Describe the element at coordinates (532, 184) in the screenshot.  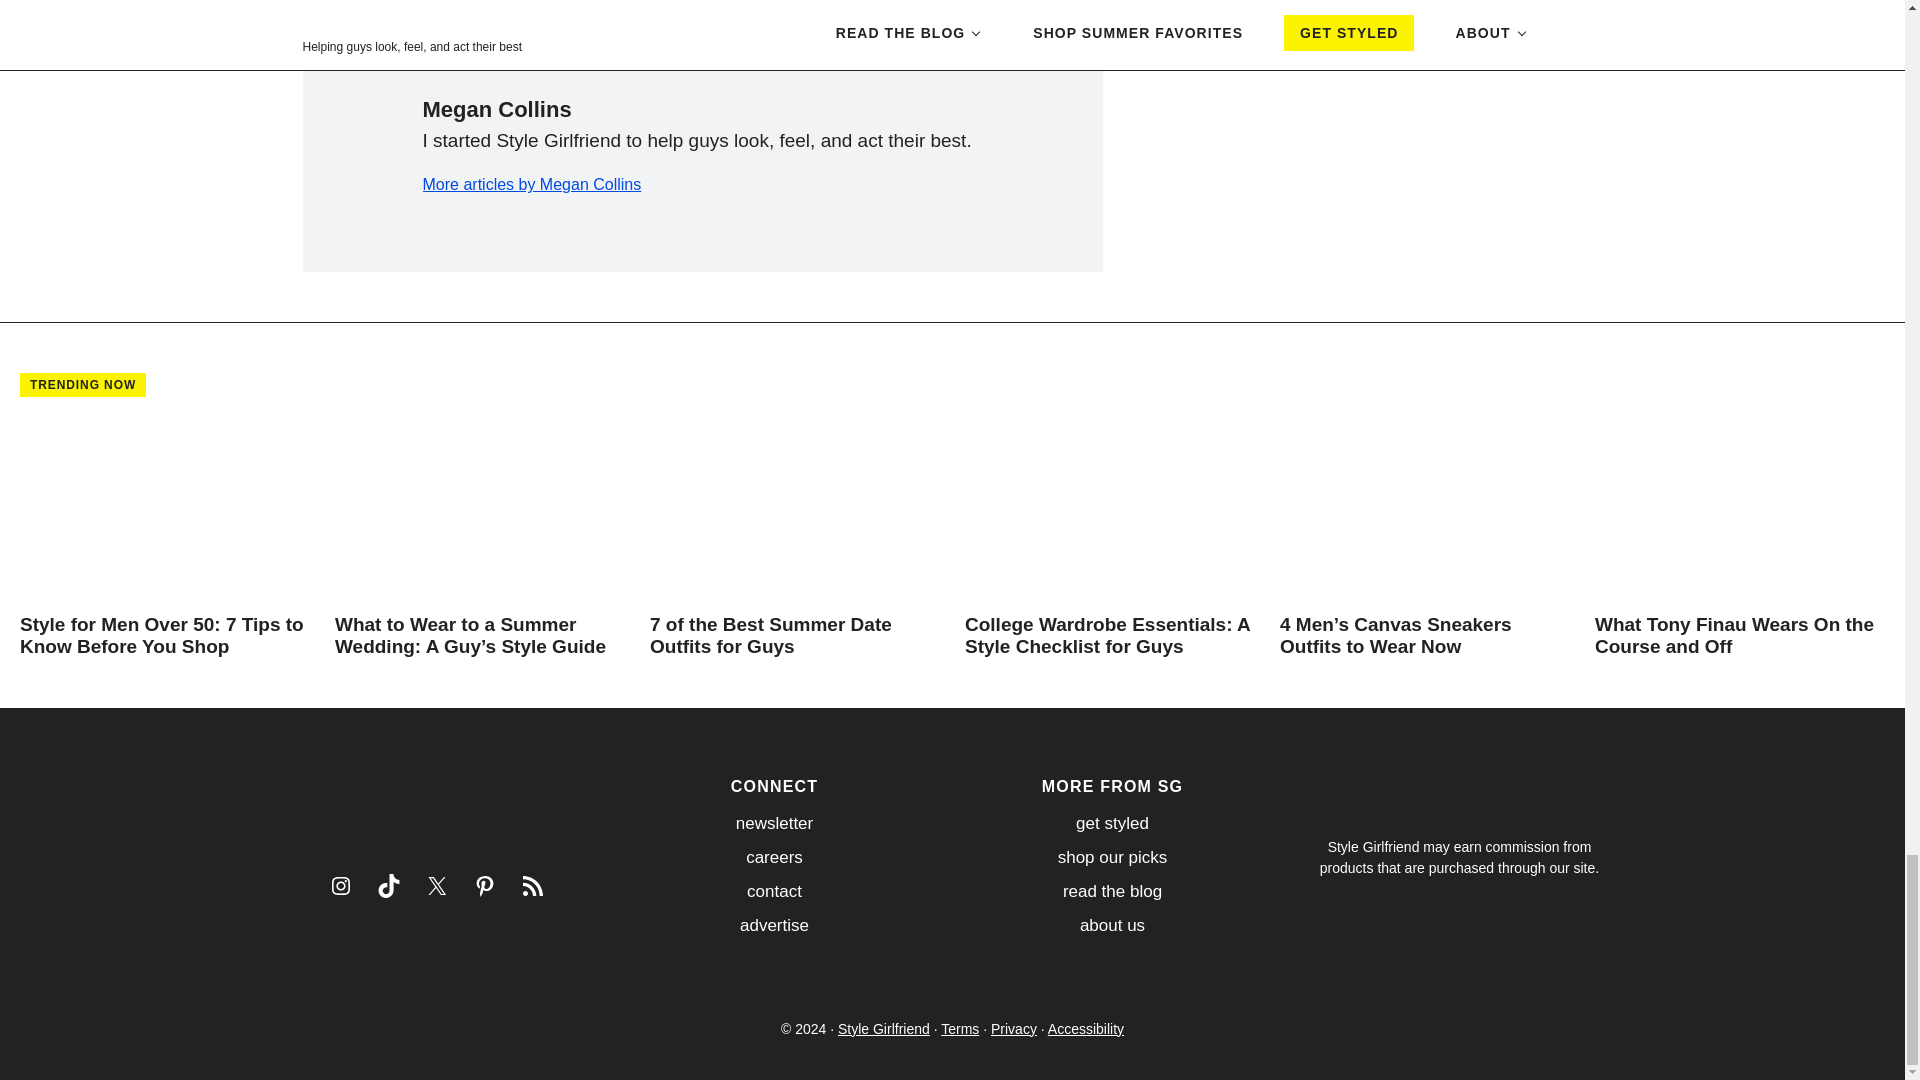
I see `More articles by Megan Collins` at that location.